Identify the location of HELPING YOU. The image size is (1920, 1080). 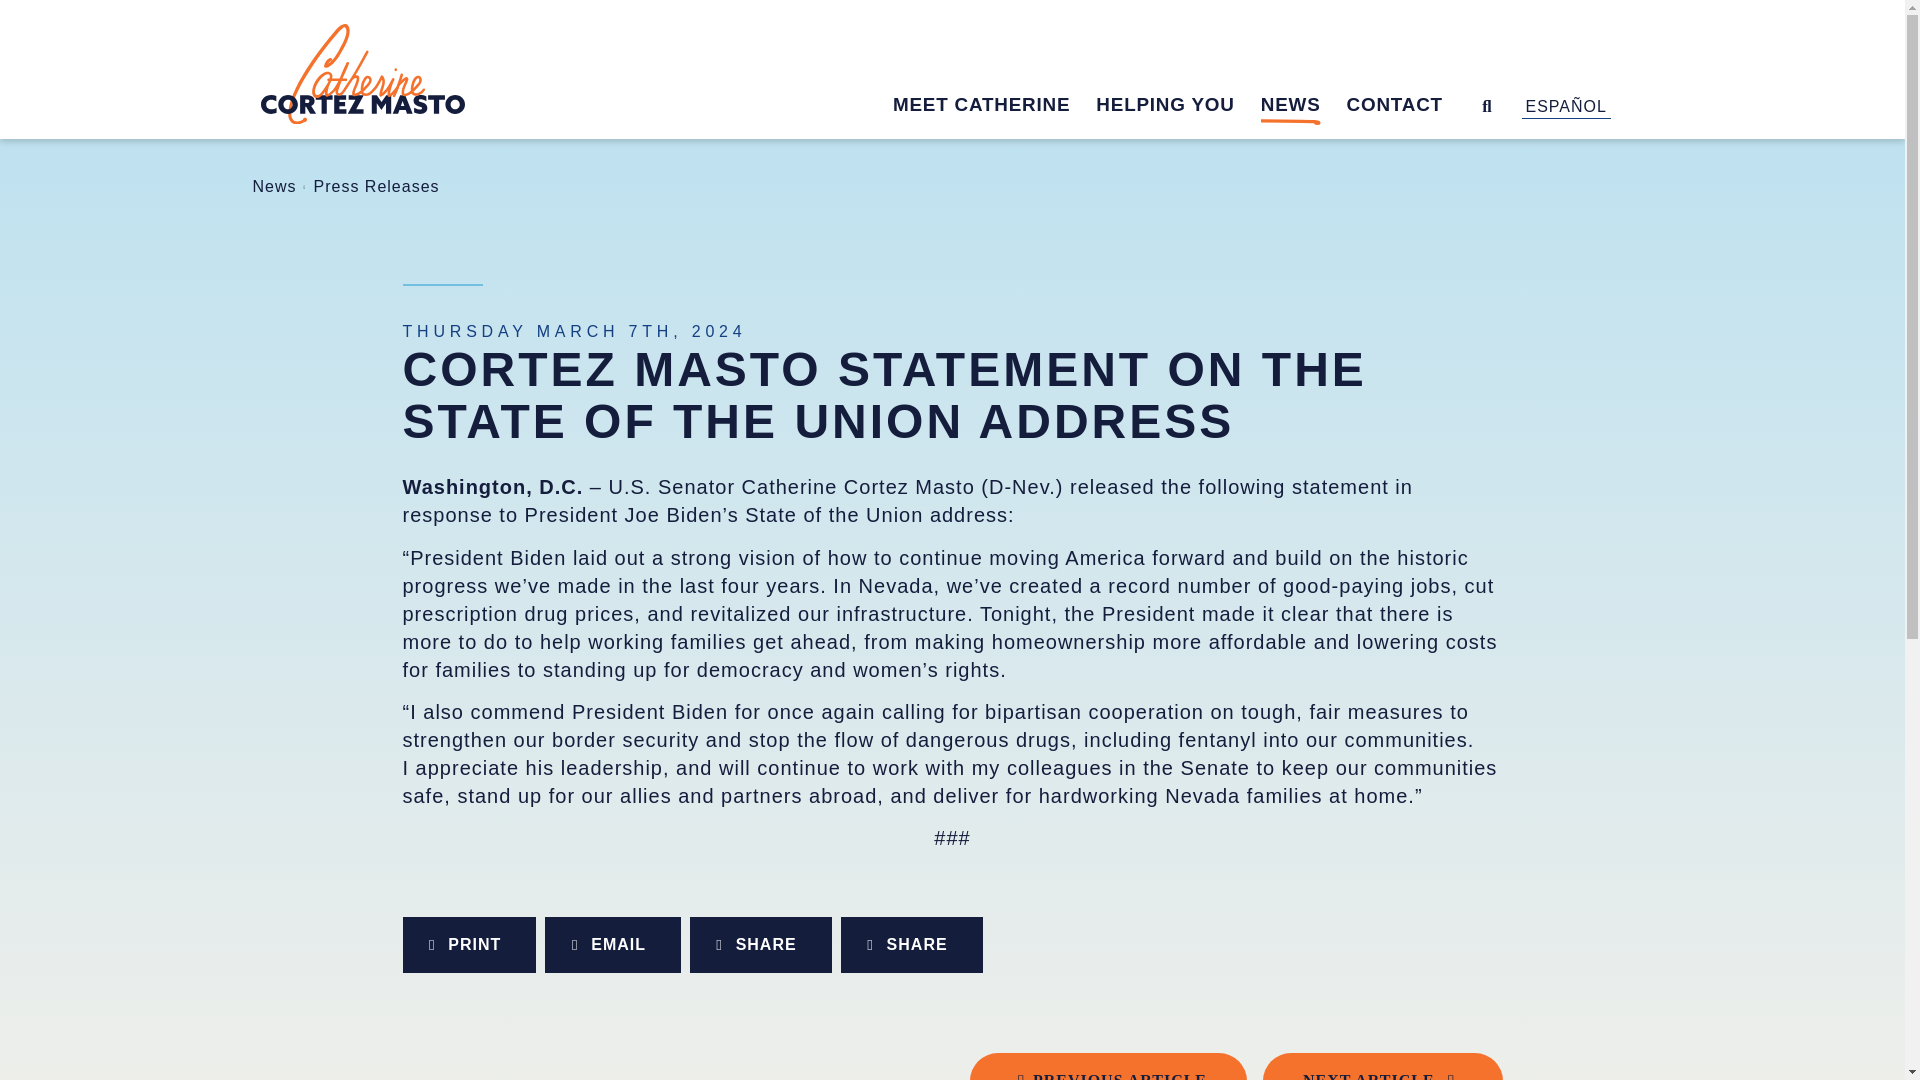
(1178, 108).